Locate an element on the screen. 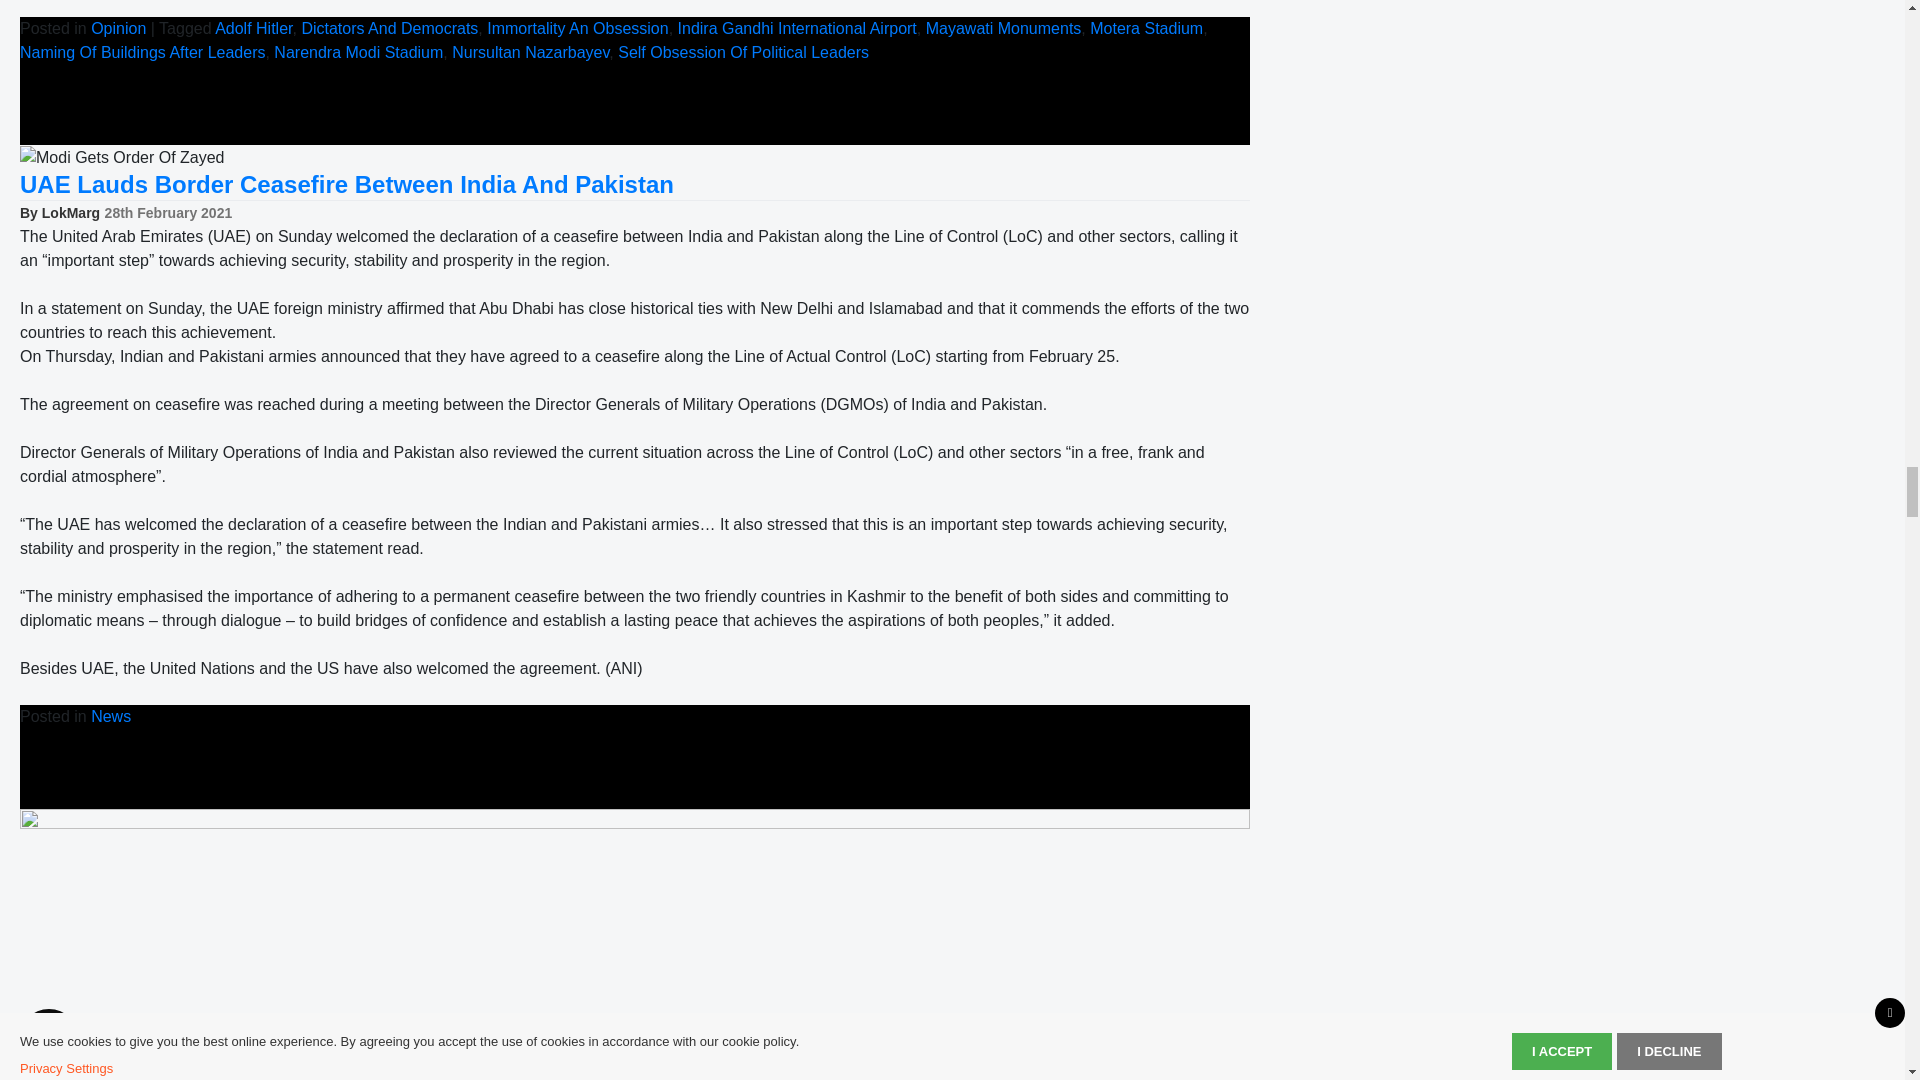  Adolf Hitler is located at coordinates (253, 28).